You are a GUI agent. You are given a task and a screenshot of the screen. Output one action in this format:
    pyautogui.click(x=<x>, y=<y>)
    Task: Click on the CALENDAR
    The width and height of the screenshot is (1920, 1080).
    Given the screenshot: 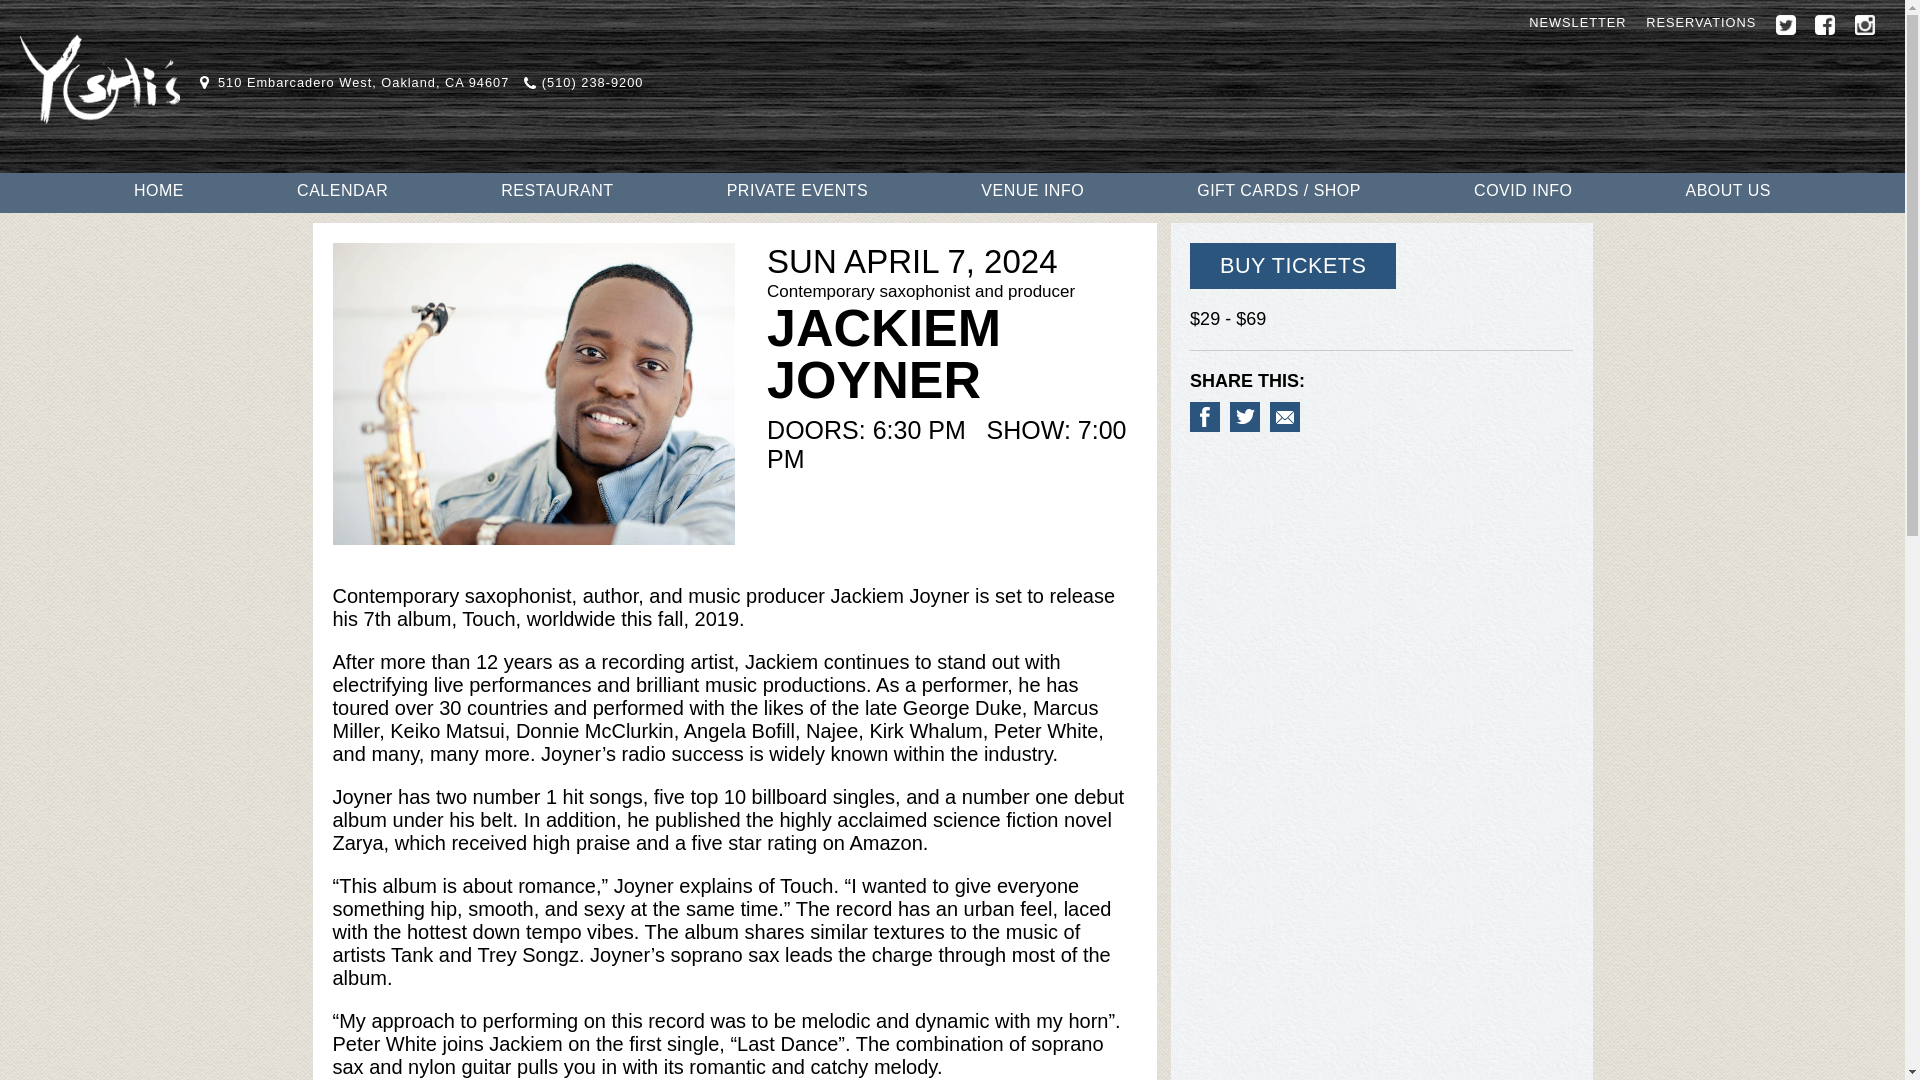 What is the action you would take?
    pyautogui.click(x=342, y=191)
    